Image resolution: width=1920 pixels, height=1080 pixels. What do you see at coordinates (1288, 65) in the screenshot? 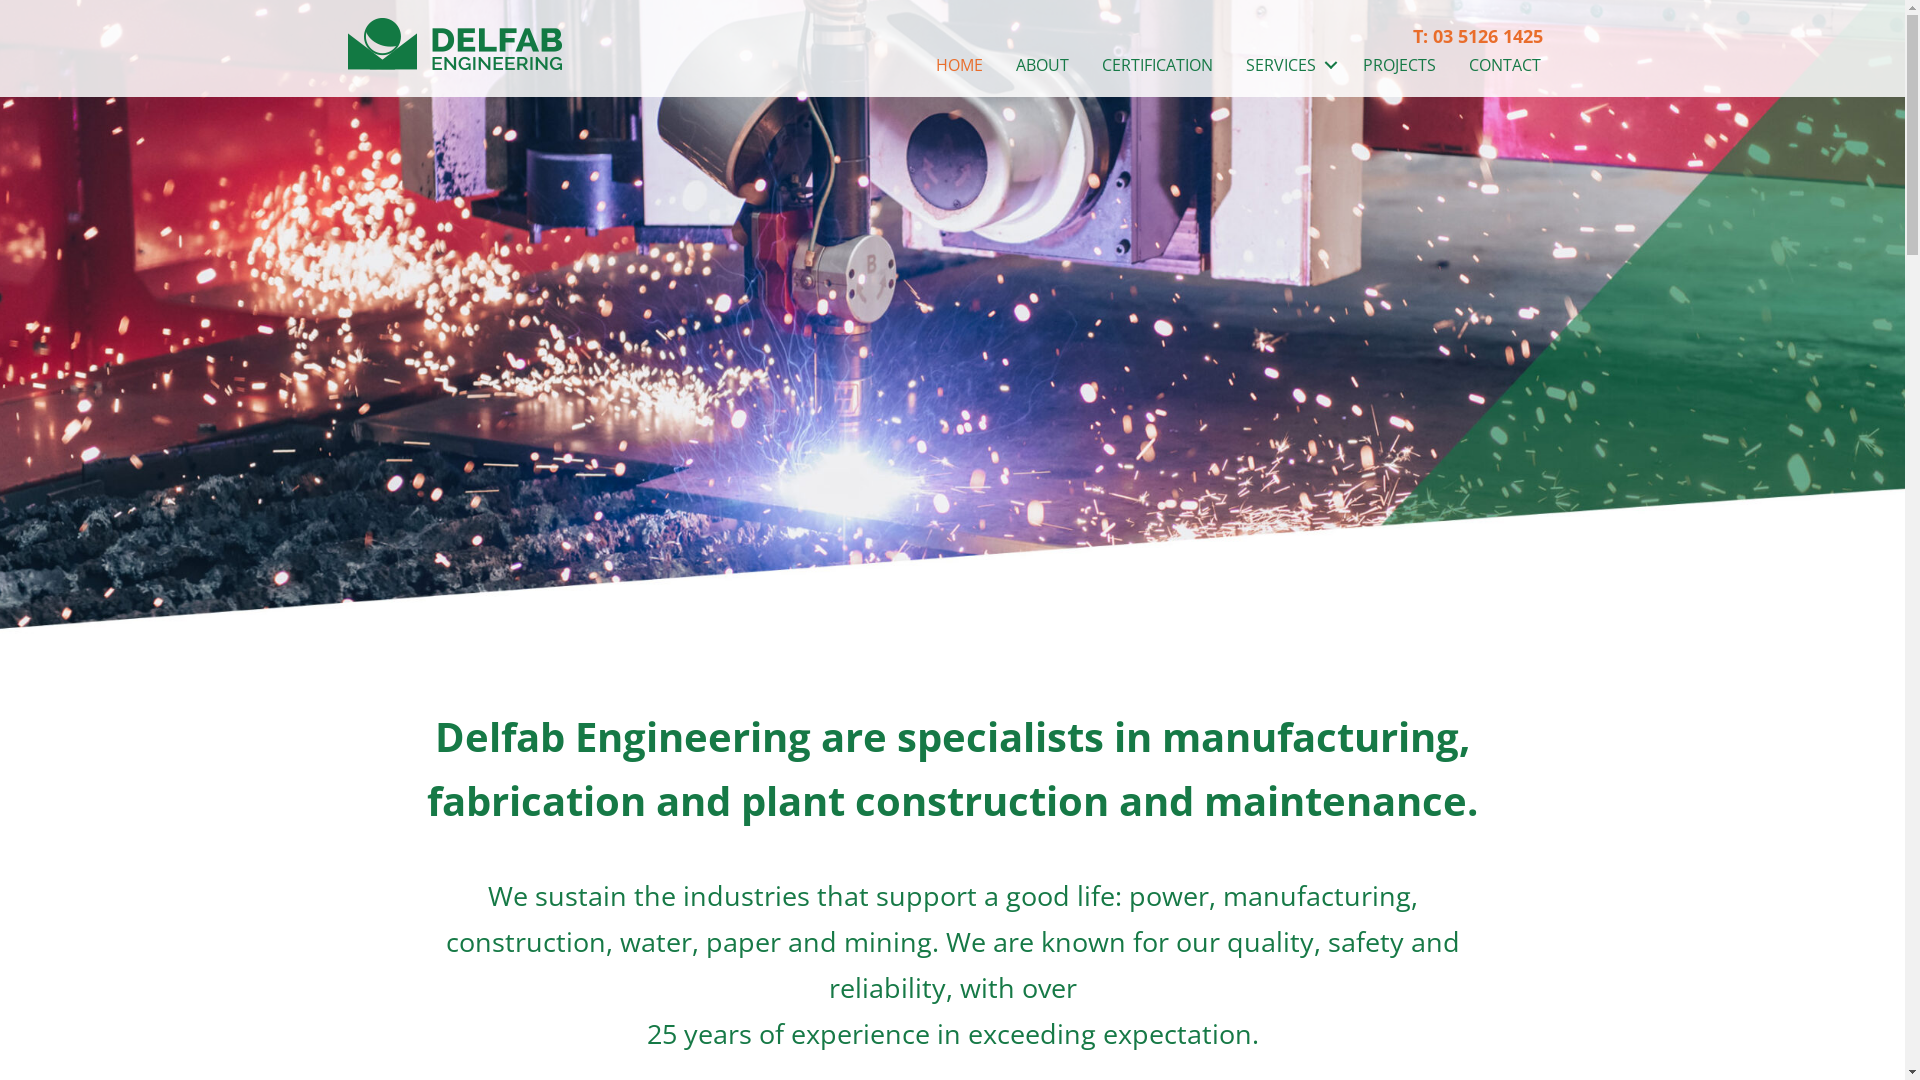
I see `SERVICES` at bounding box center [1288, 65].